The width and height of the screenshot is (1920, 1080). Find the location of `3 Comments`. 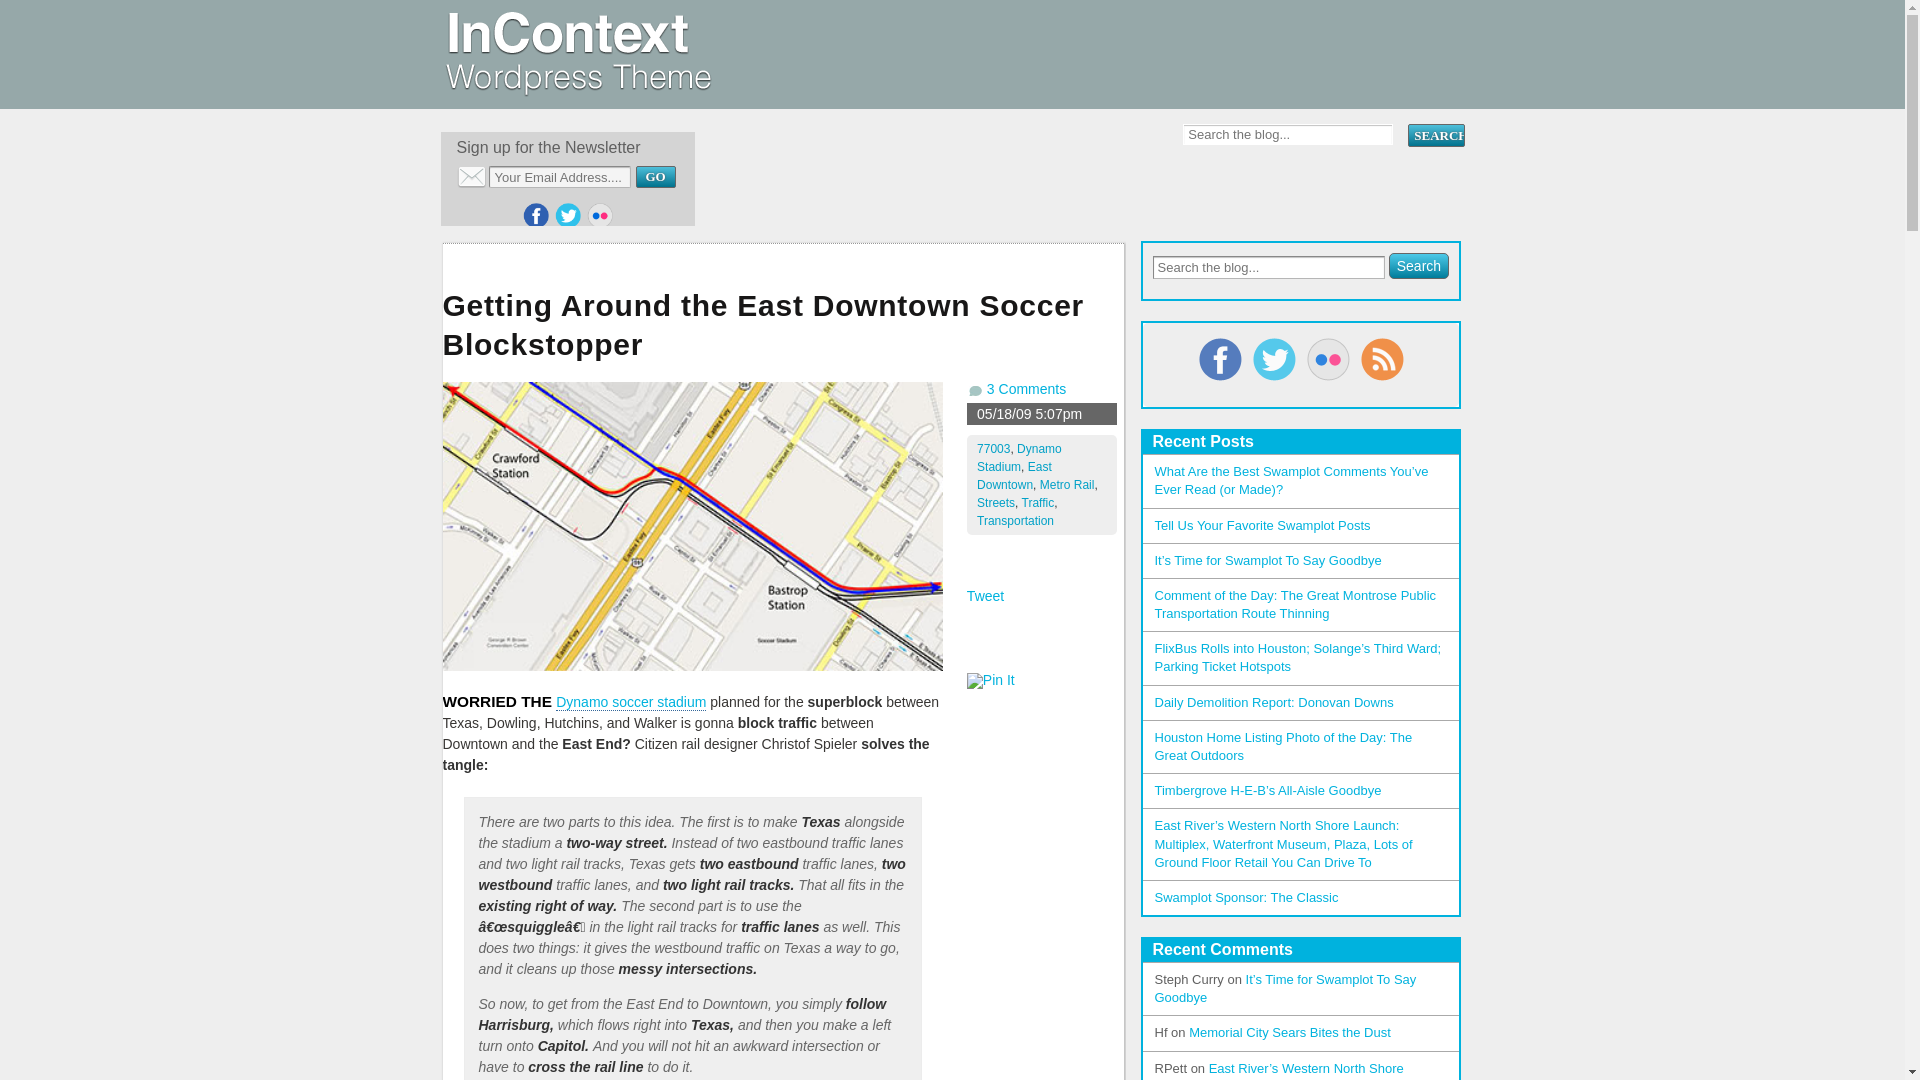

3 Comments is located at coordinates (1026, 389).